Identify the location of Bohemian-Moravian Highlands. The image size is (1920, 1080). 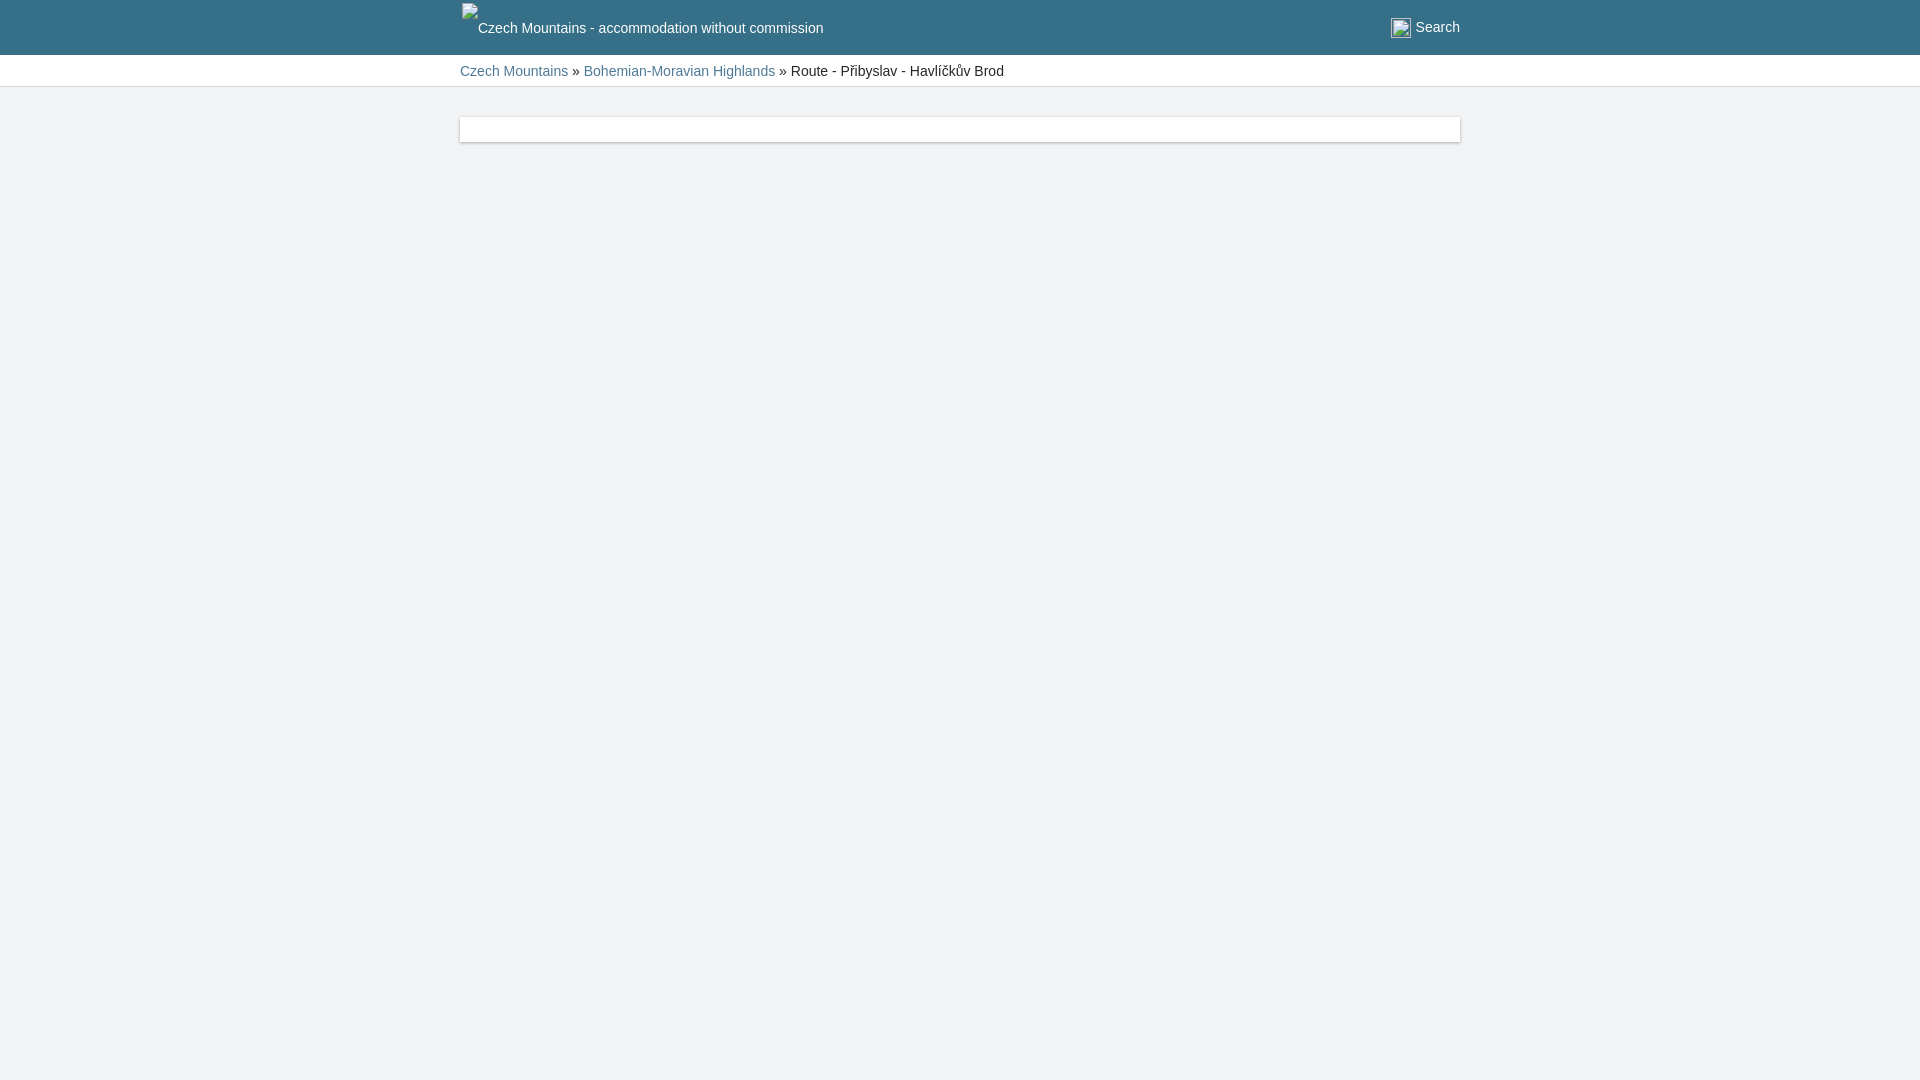
(679, 70).